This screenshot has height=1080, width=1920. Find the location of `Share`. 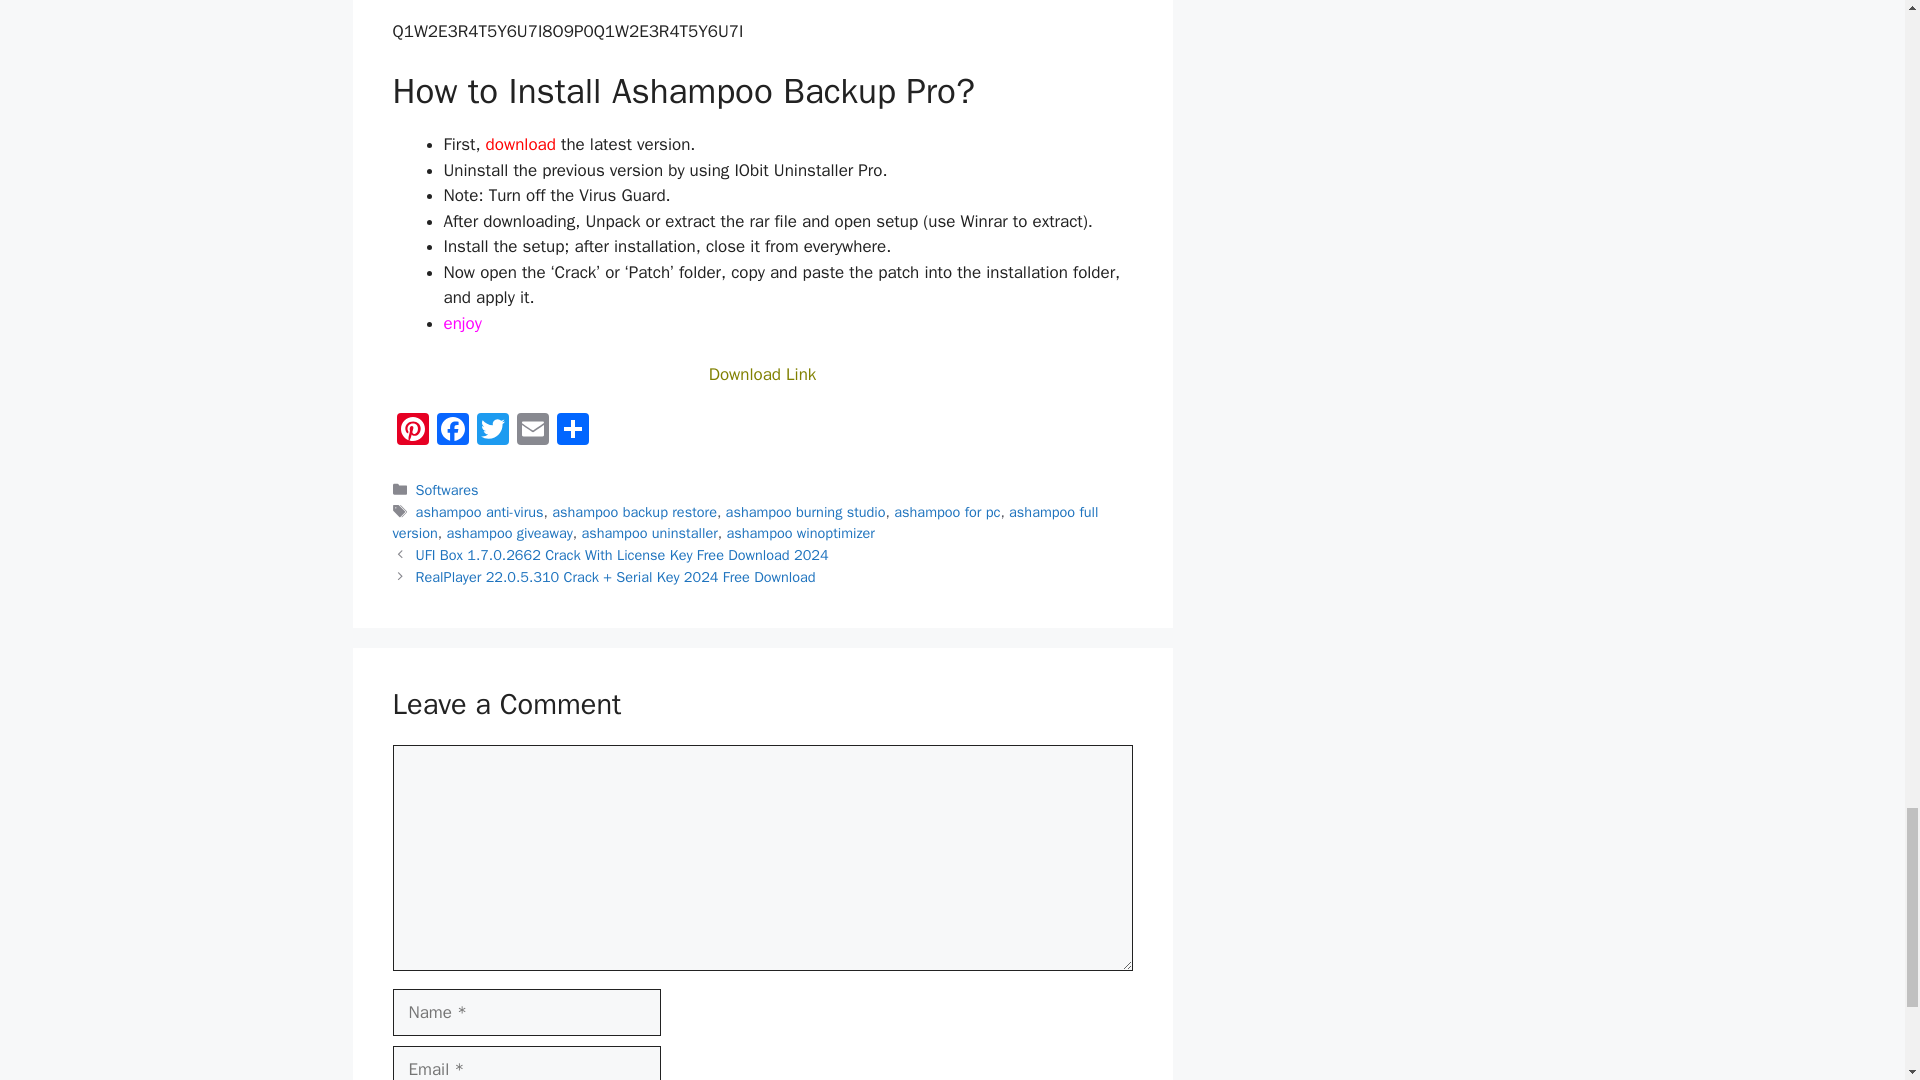

Share is located at coordinates (572, 432).